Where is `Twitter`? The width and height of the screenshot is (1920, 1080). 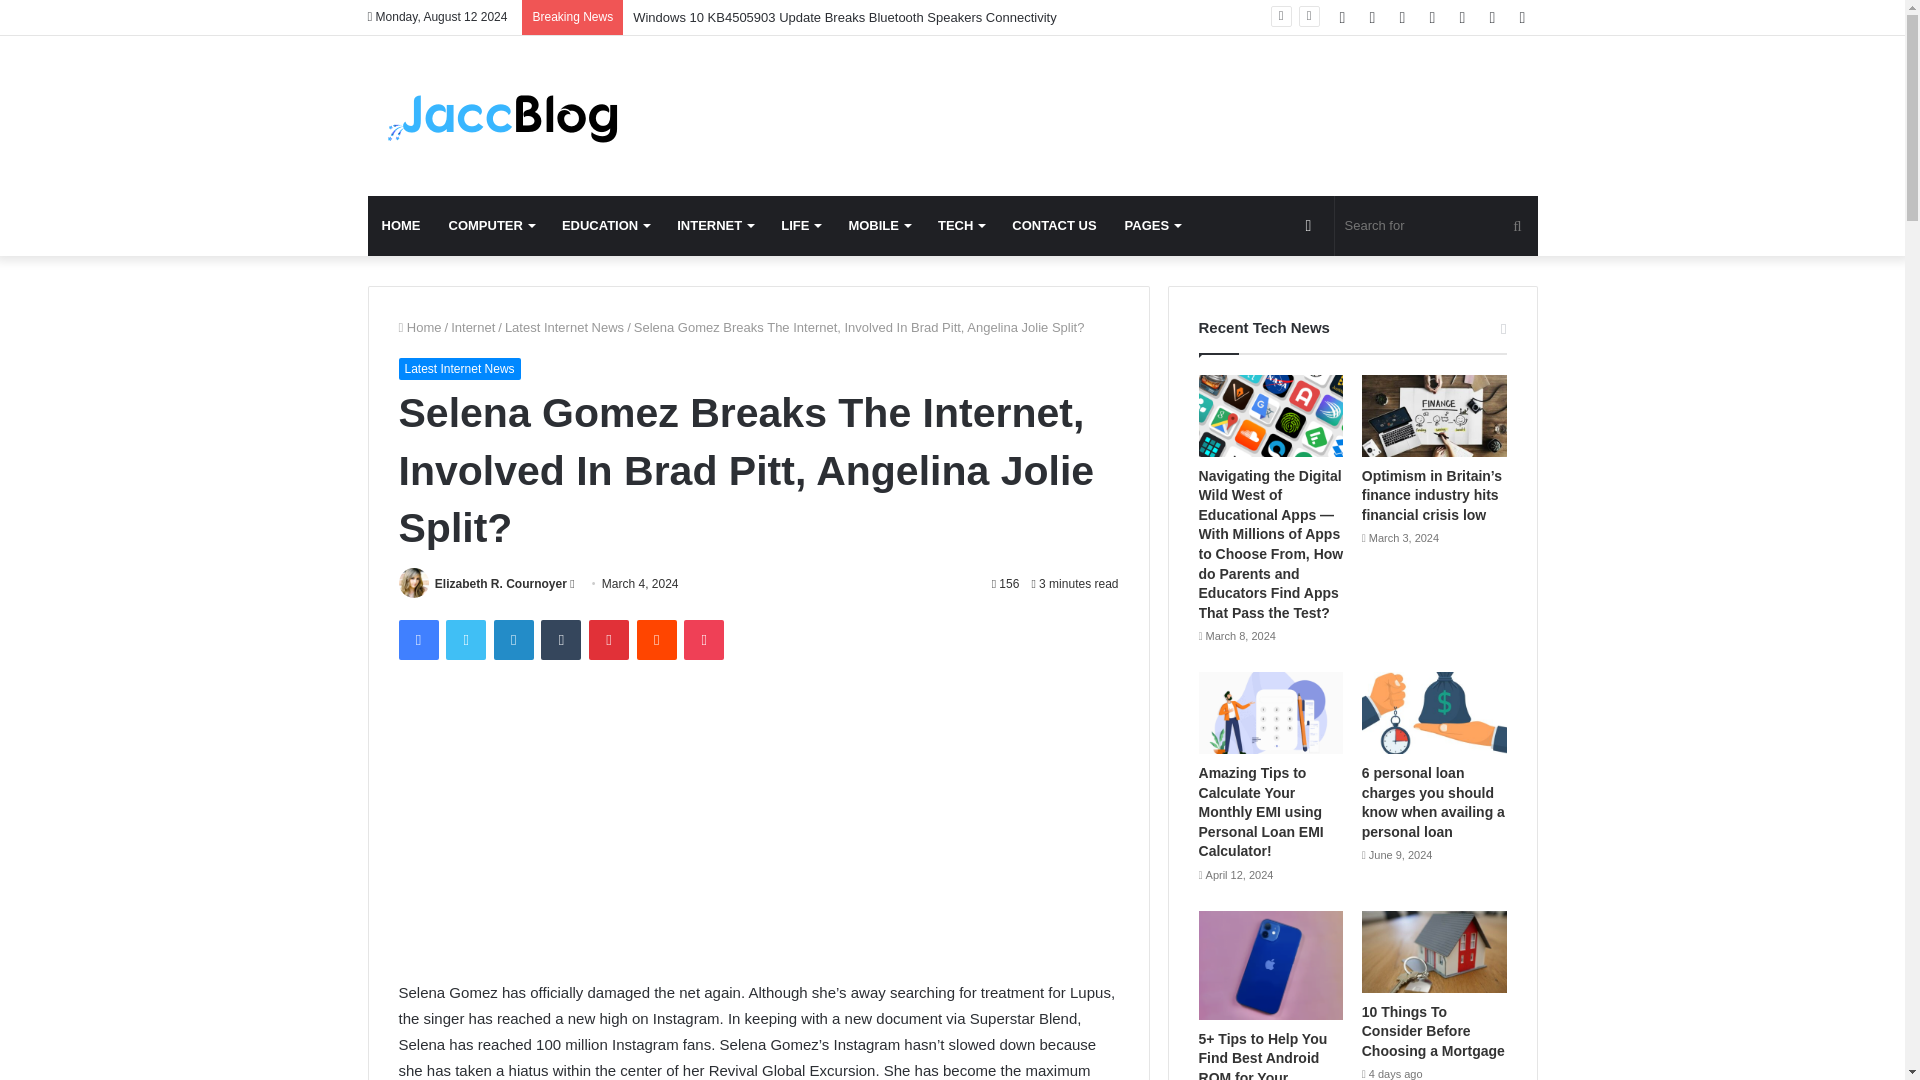 Twitter is located at coordinates (465, 639).